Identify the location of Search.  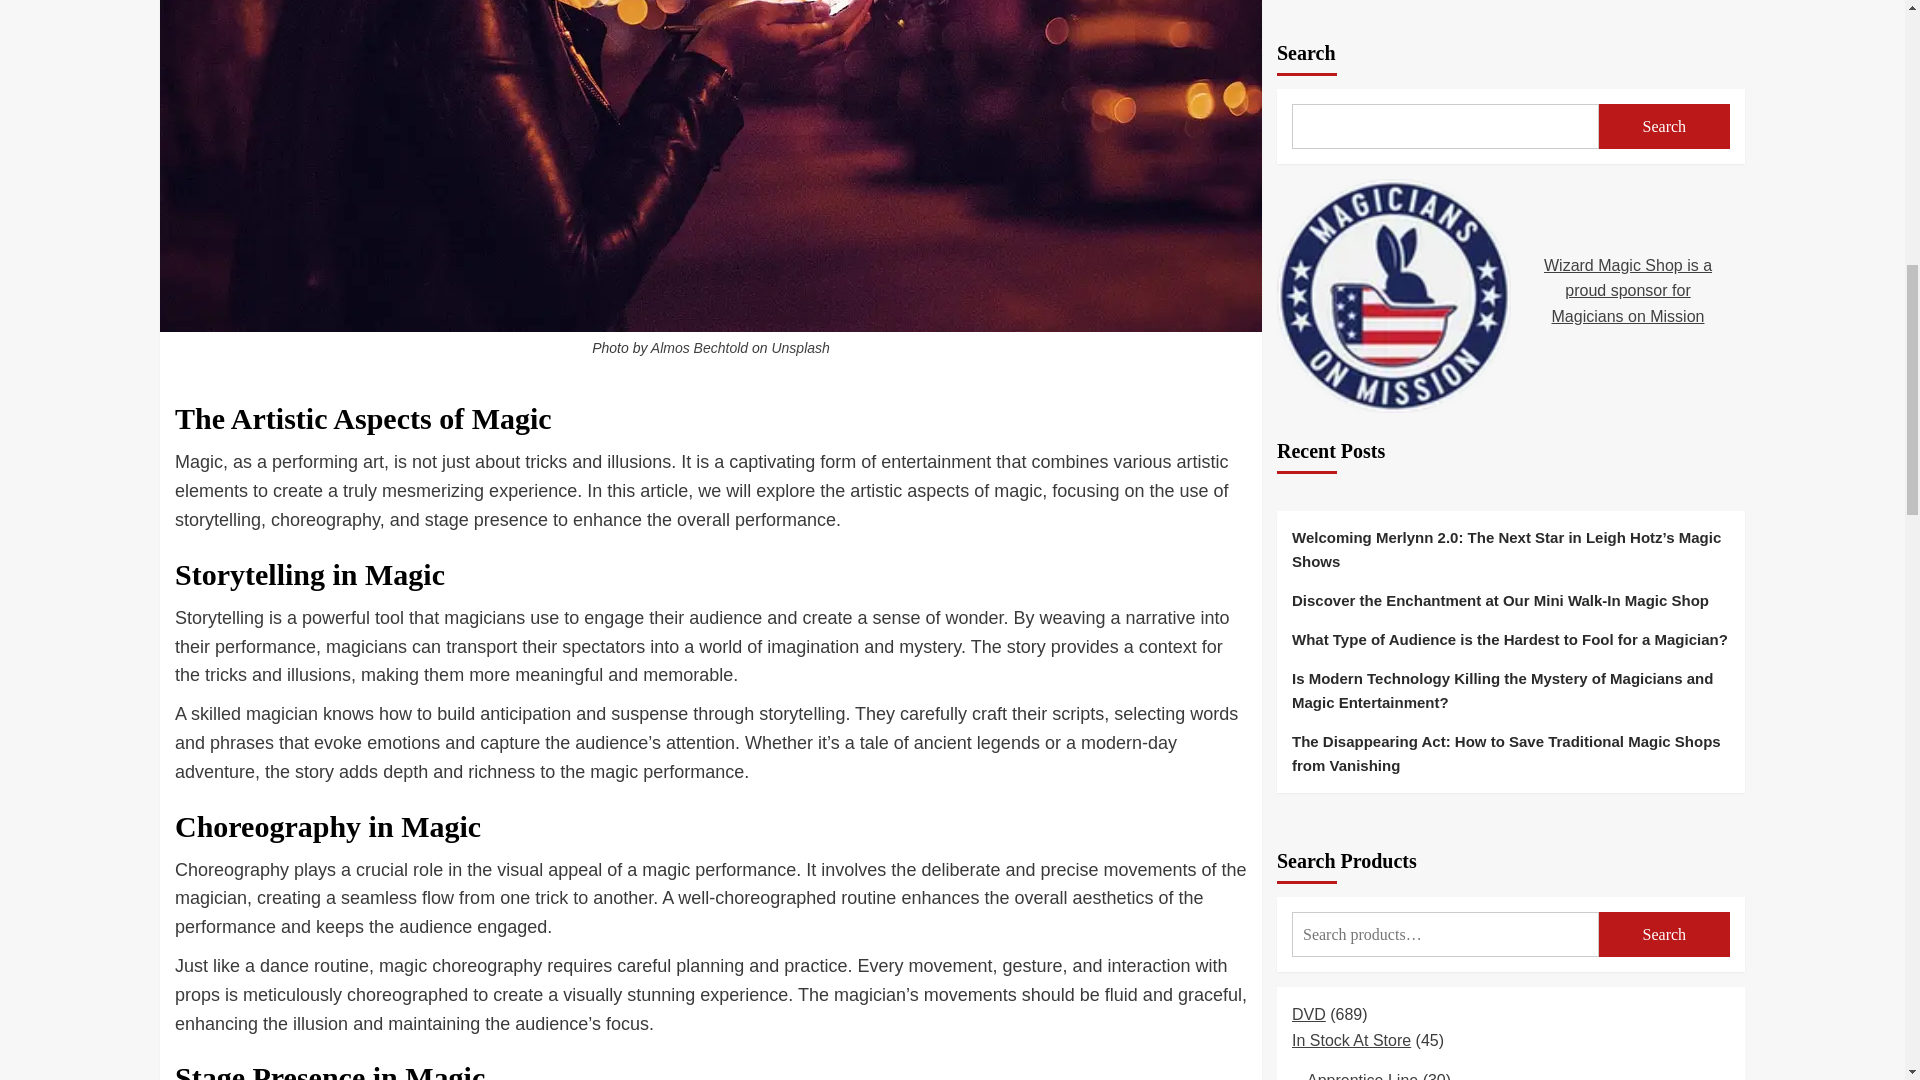
(1664, 301).